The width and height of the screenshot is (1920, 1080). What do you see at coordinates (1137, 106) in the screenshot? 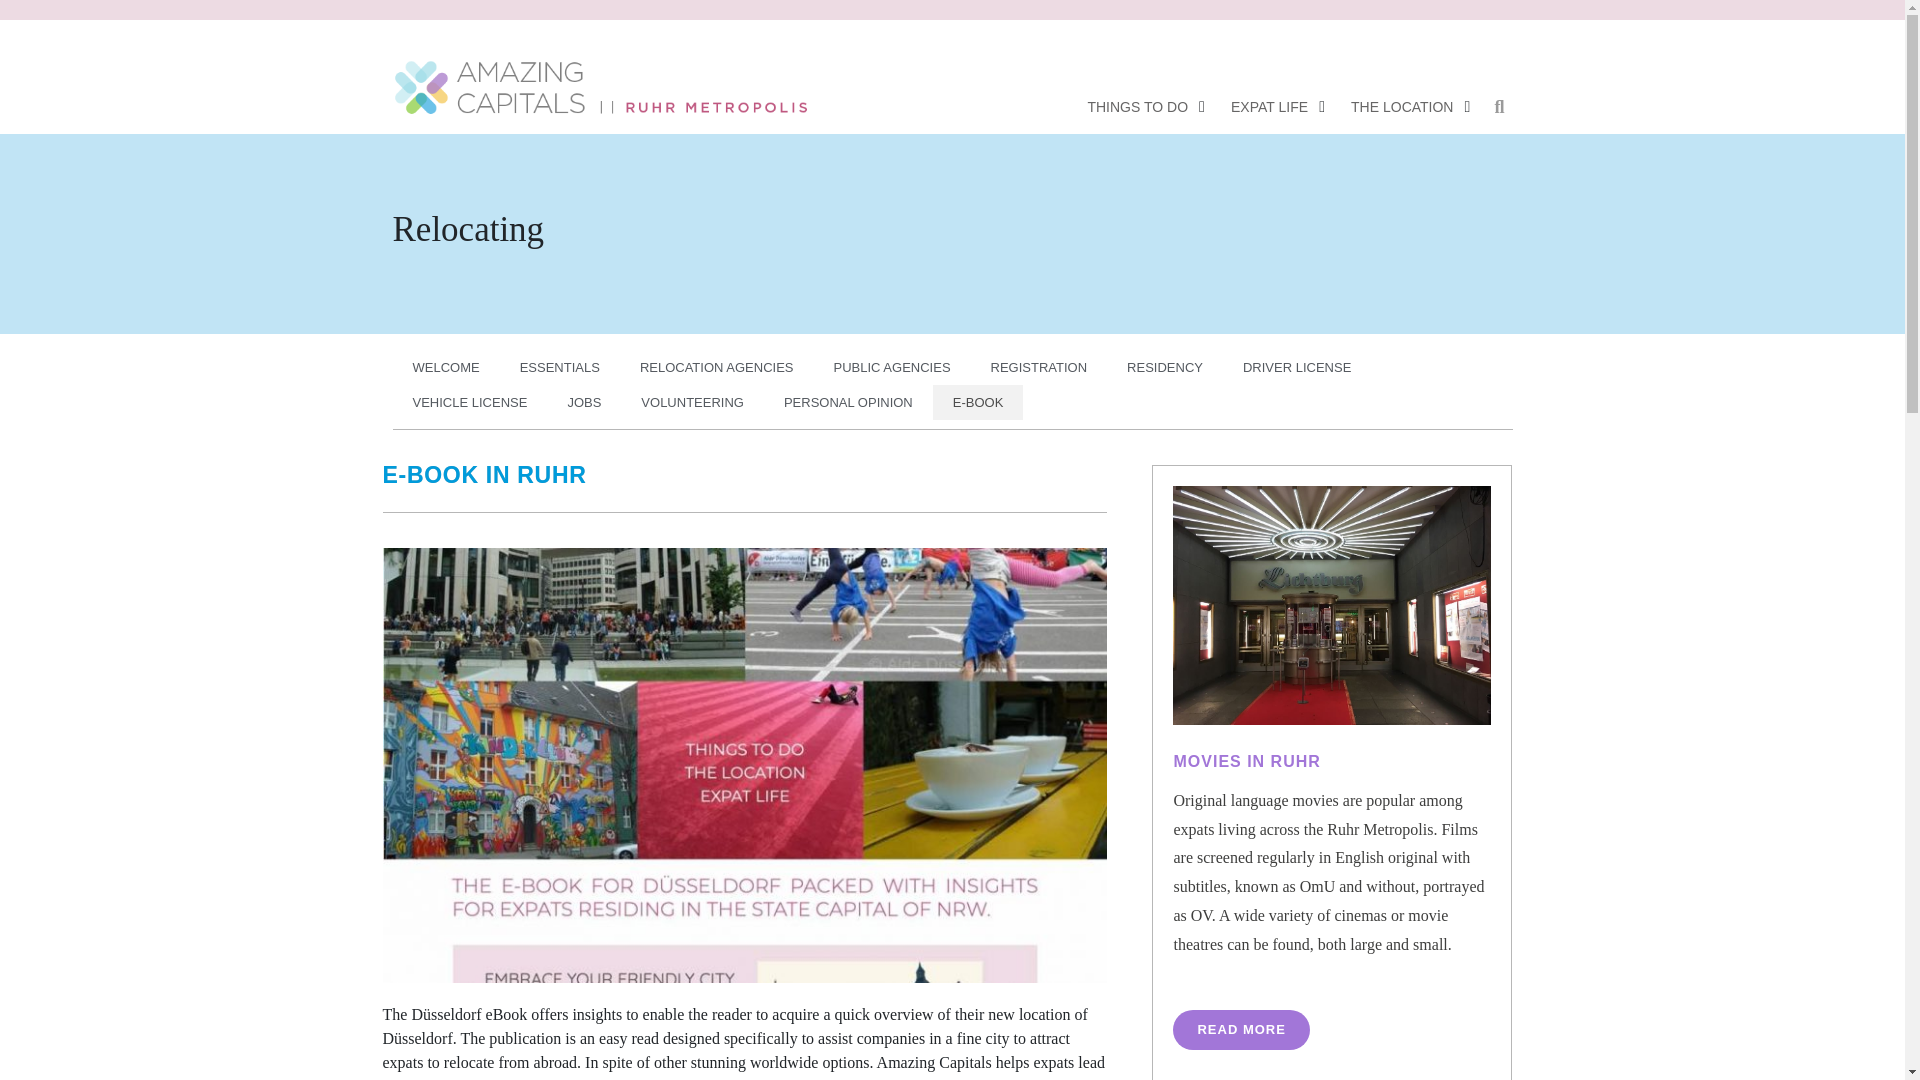
I see `THINGS TO DO` at bounding box center [1137, 106].